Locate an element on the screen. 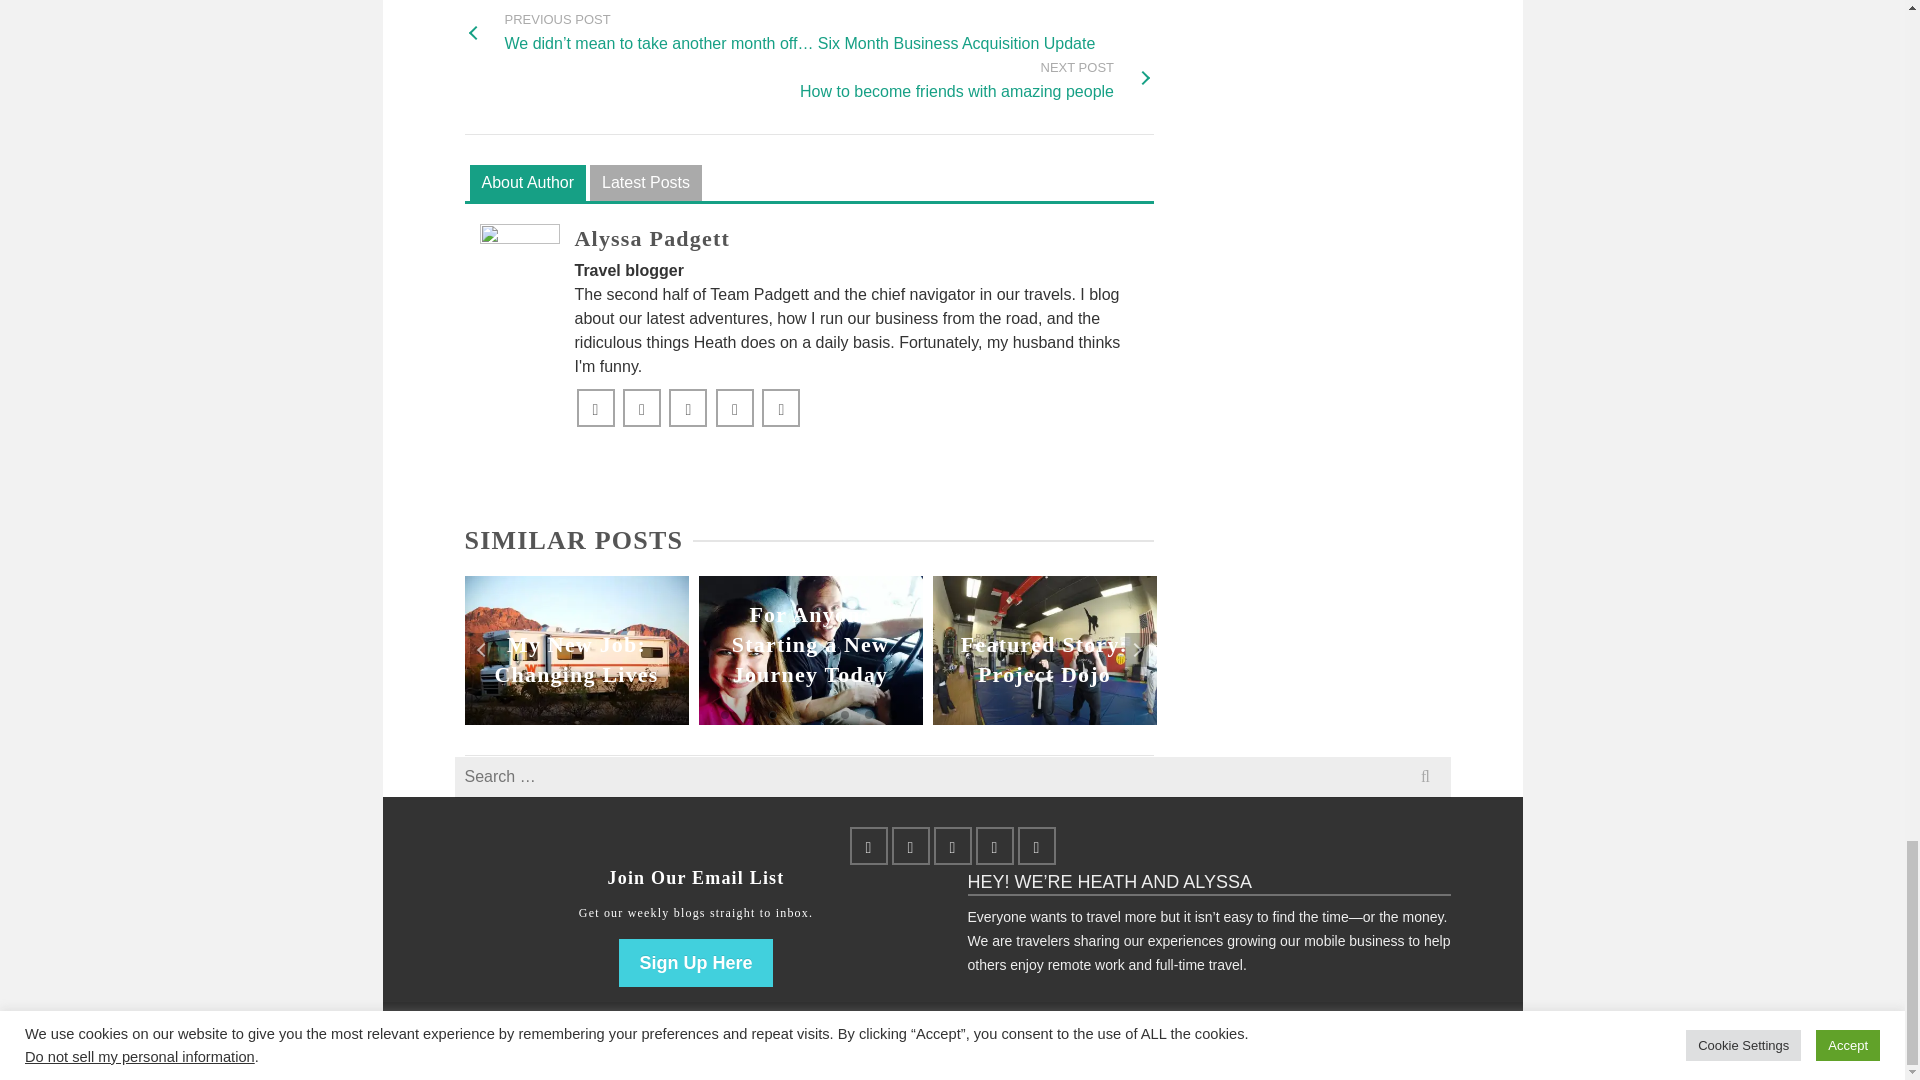 This screenshot has width=1920, height=1080. Follow Alyssa Padgett on Twitter is located at coordinates (641, 407).